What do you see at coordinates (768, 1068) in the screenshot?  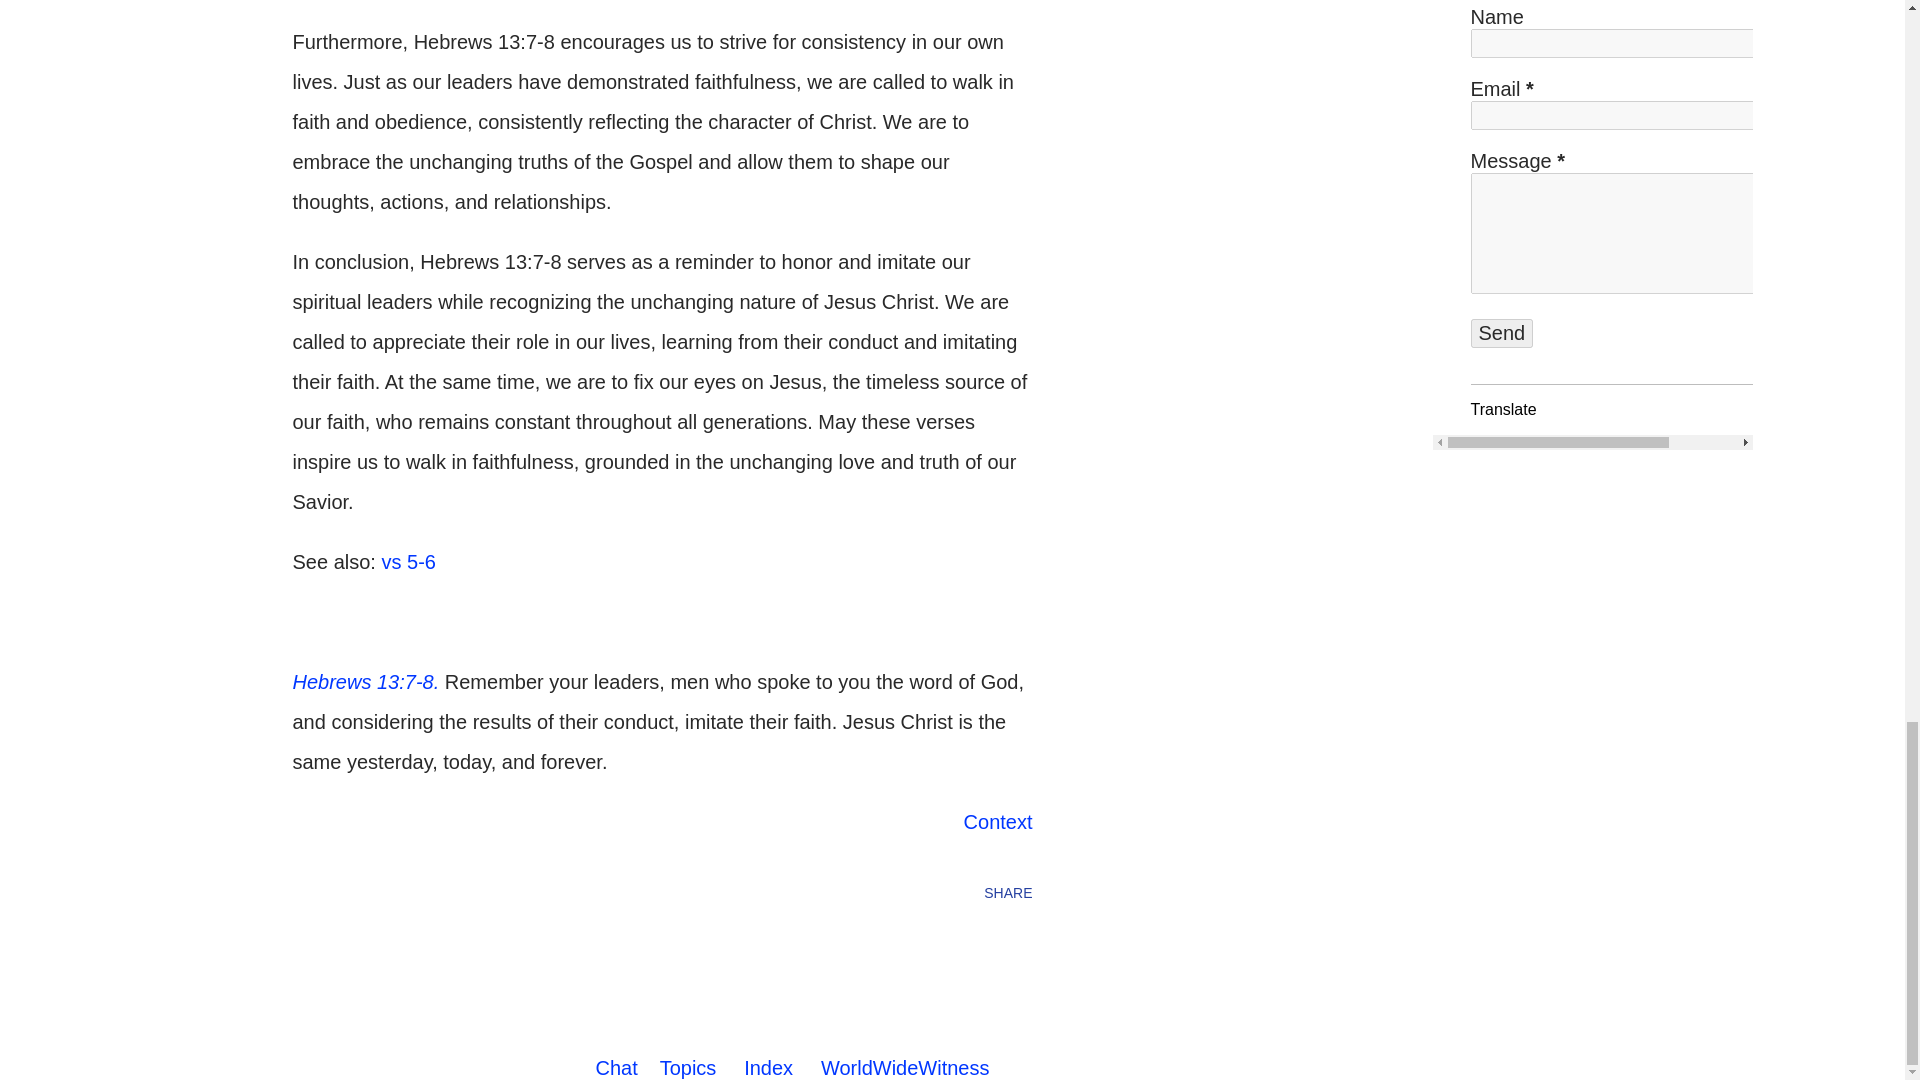 I see `Index` at bounding box center [768, 1068].